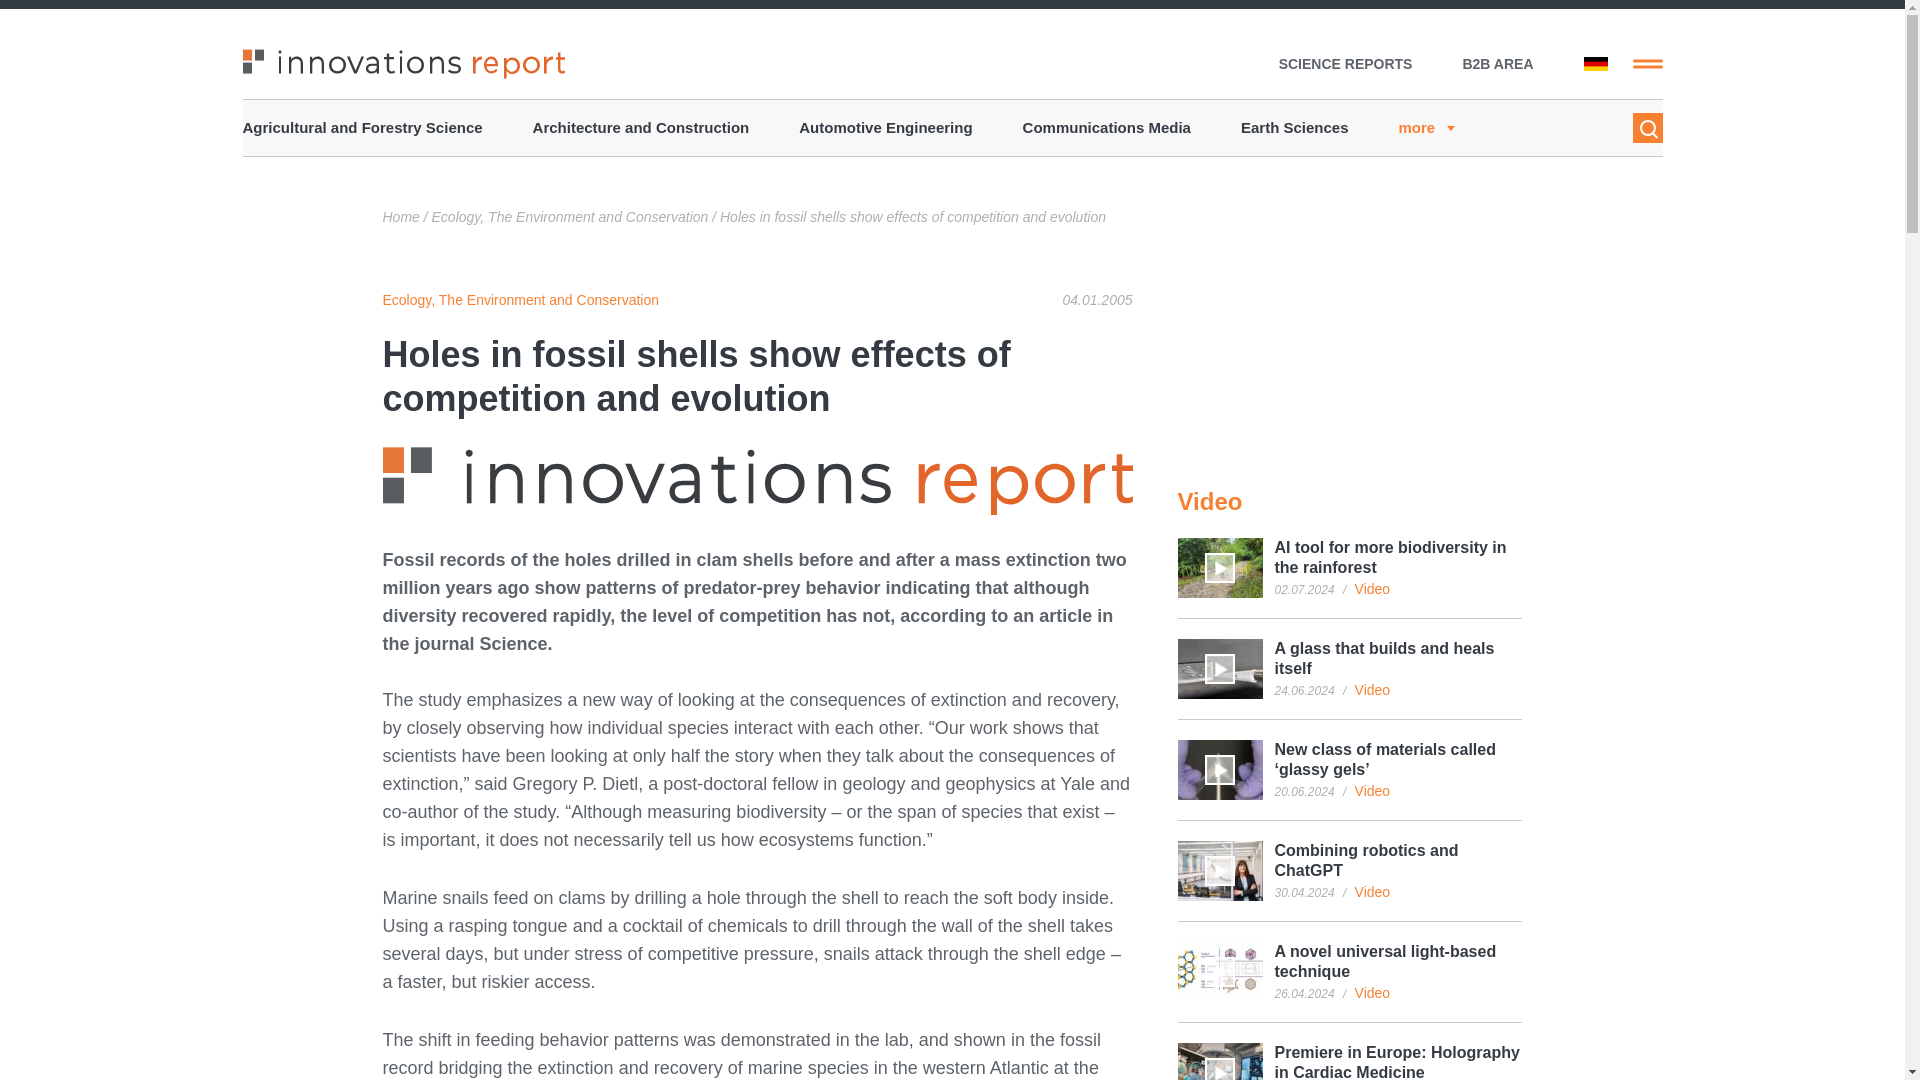 The width and height of the screenshot is (1920, 1080). I want to click on Agricultural and Forestry Science, so click(361, 128).